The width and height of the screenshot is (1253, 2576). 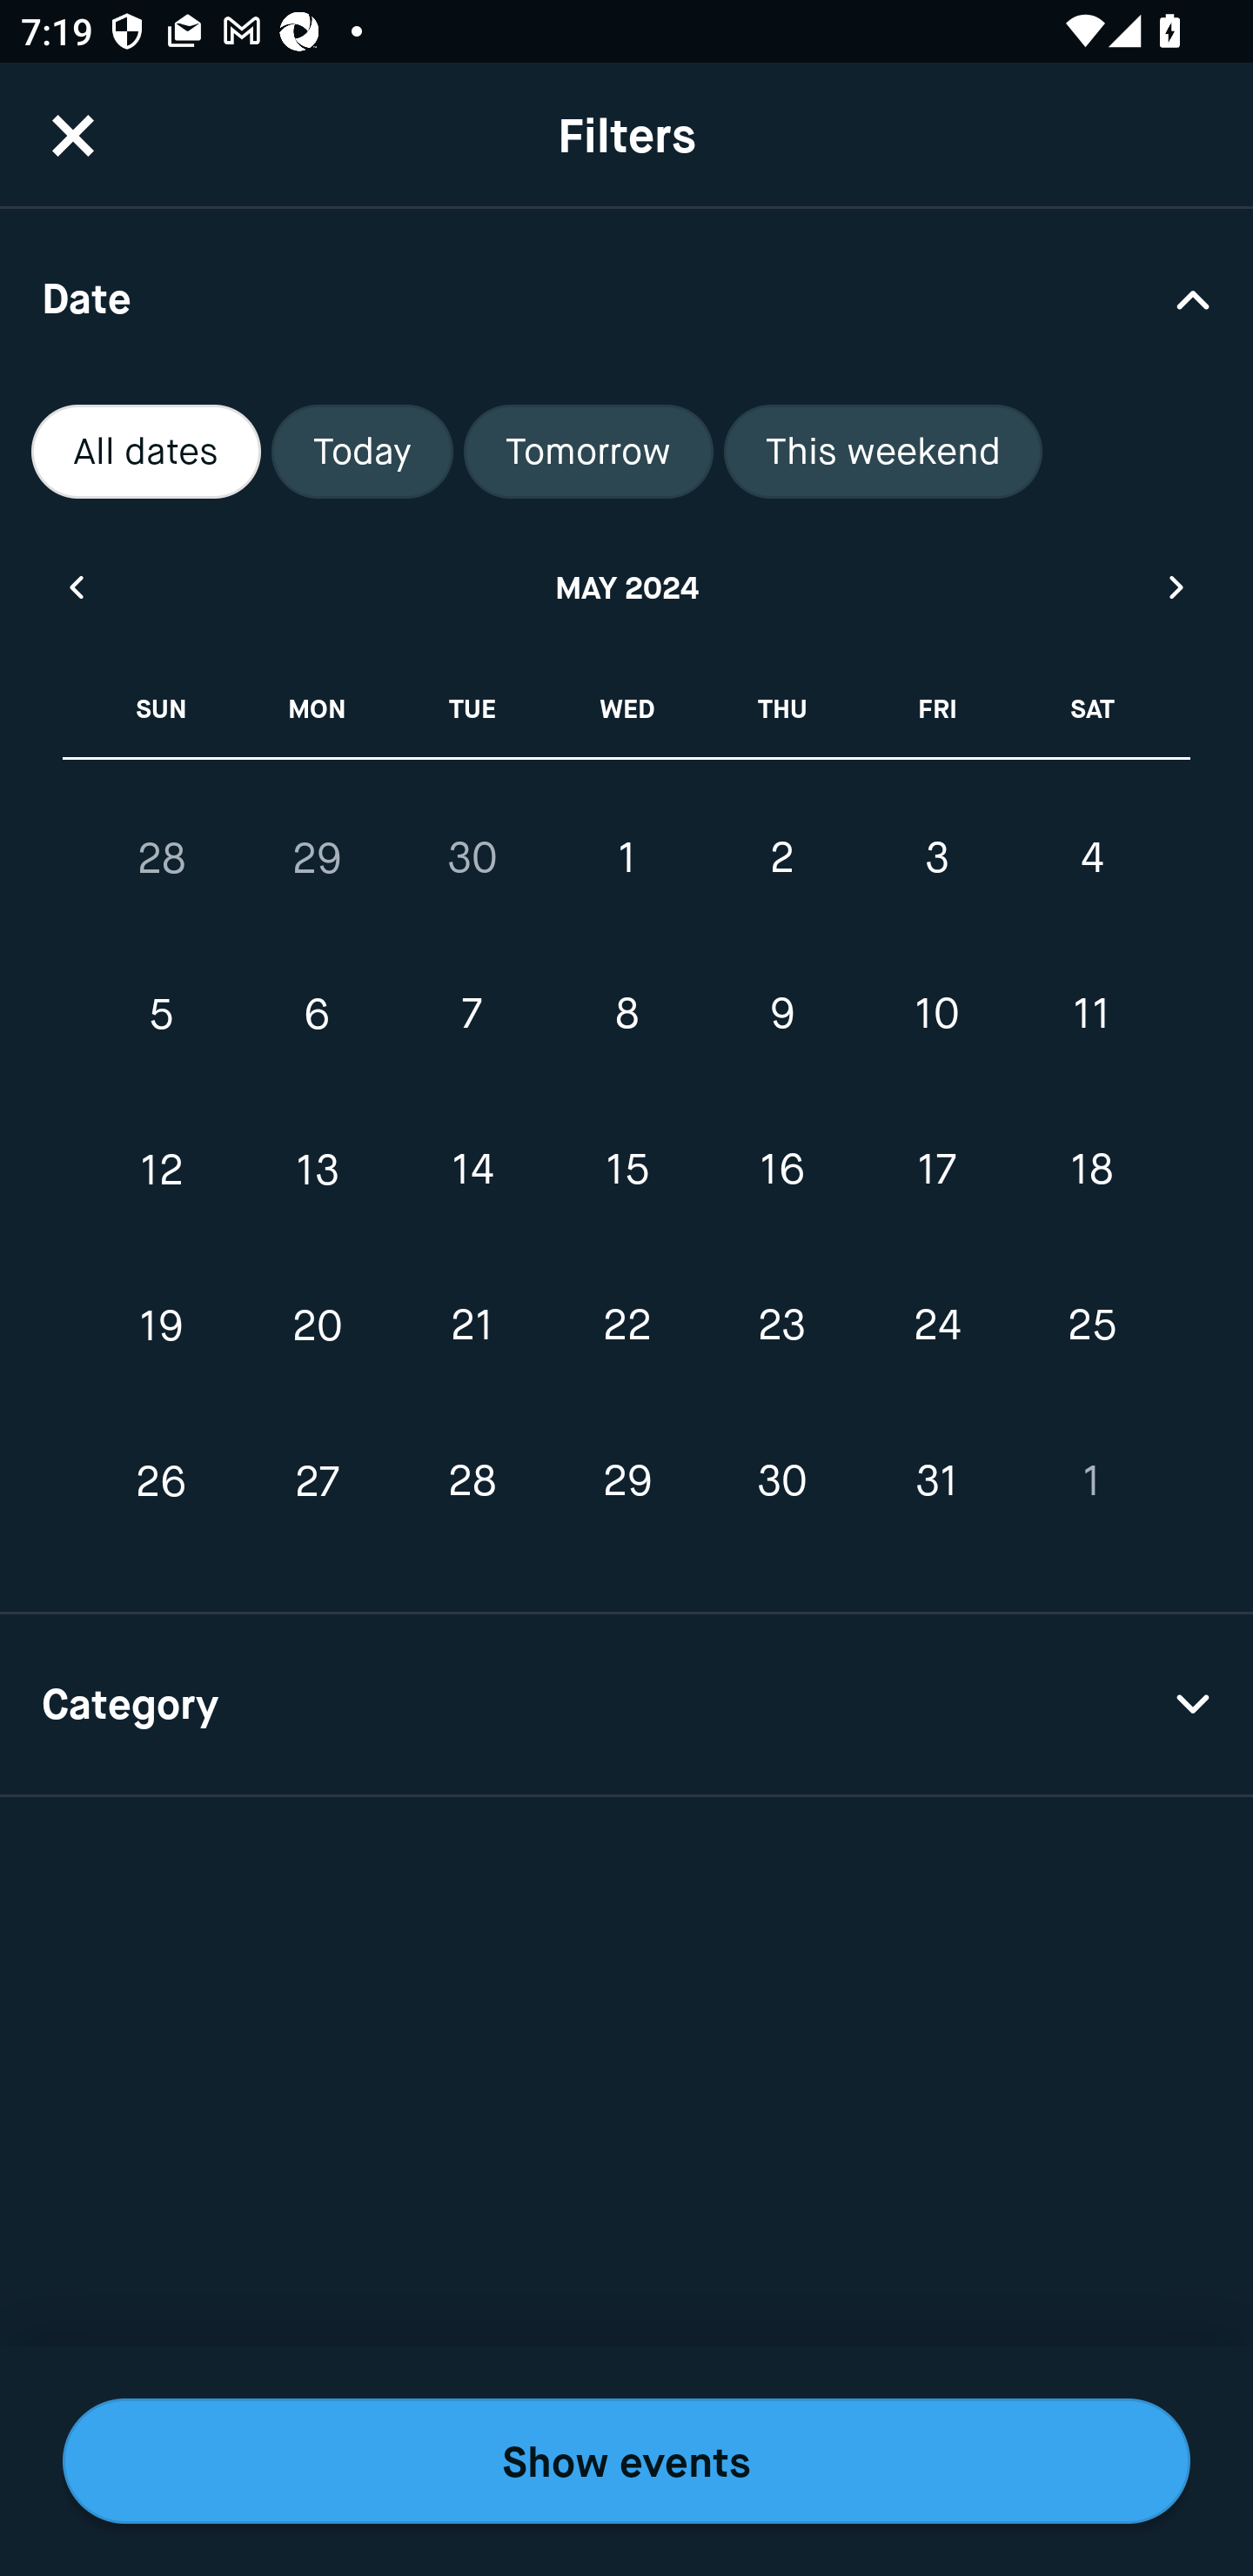 I want to click on 2, so click(x=781, y=857).